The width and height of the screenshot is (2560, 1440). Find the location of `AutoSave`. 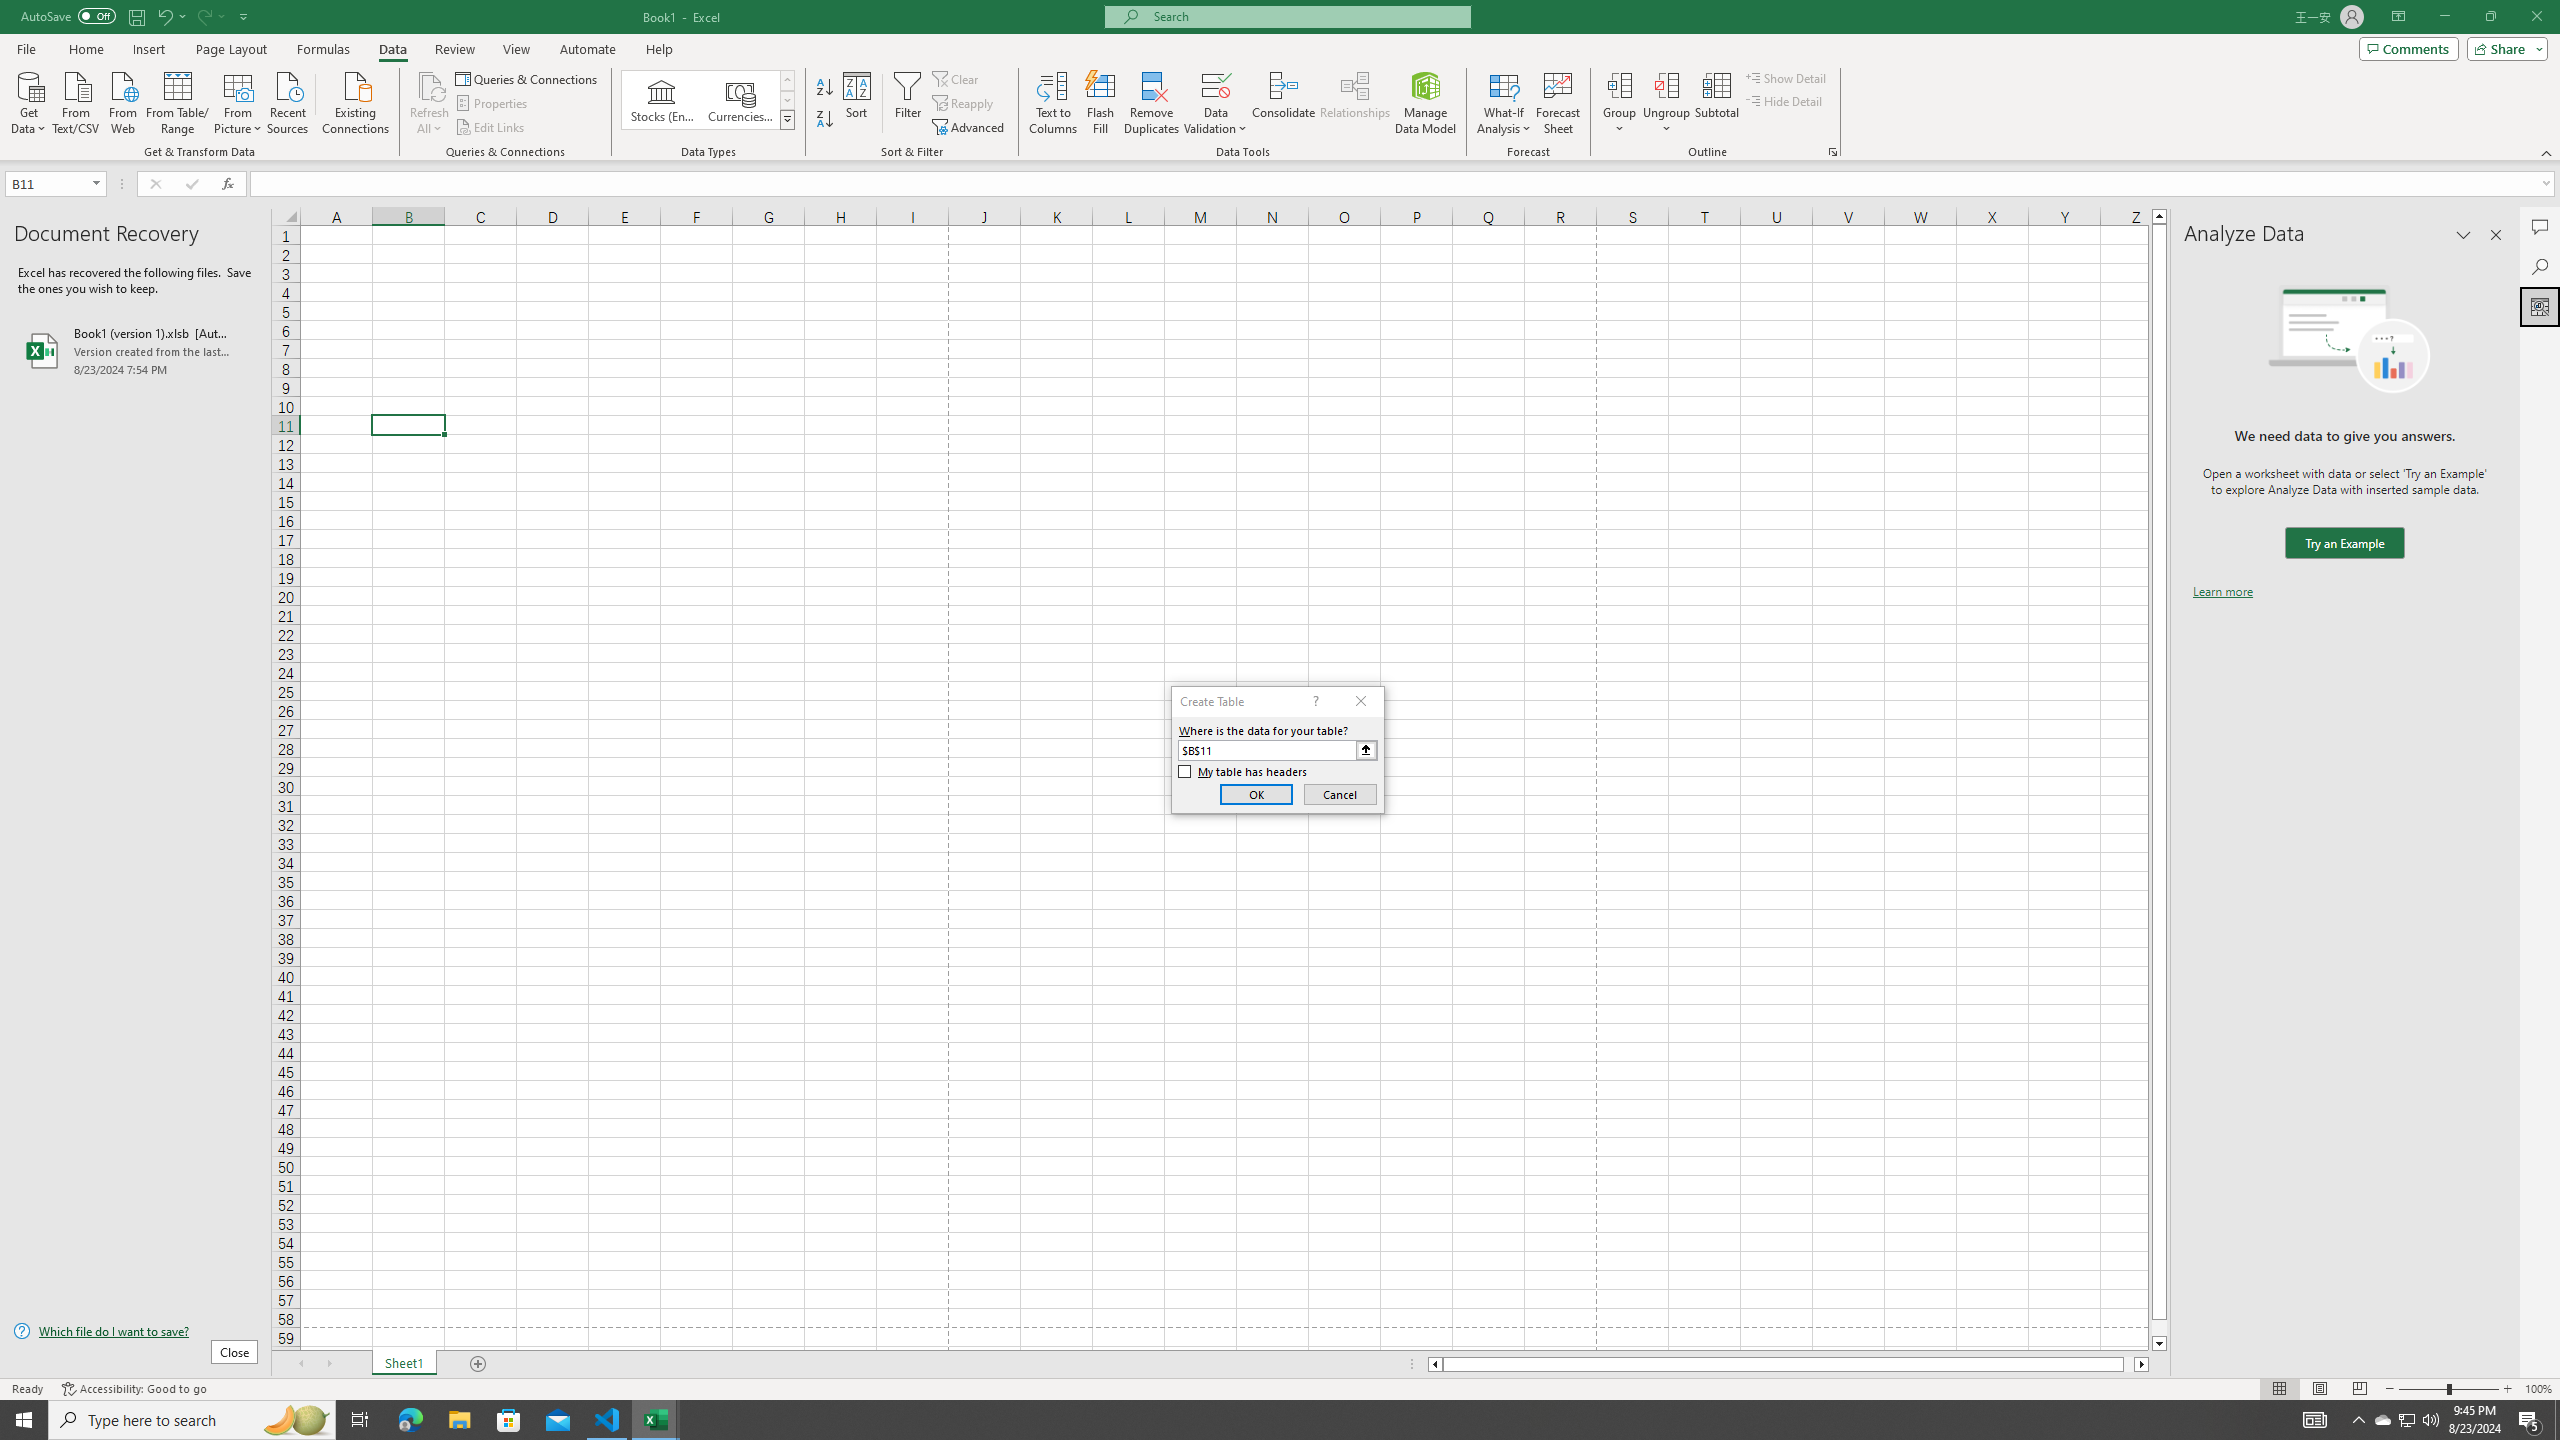

AutoSave is located at coordinates (68, 16).